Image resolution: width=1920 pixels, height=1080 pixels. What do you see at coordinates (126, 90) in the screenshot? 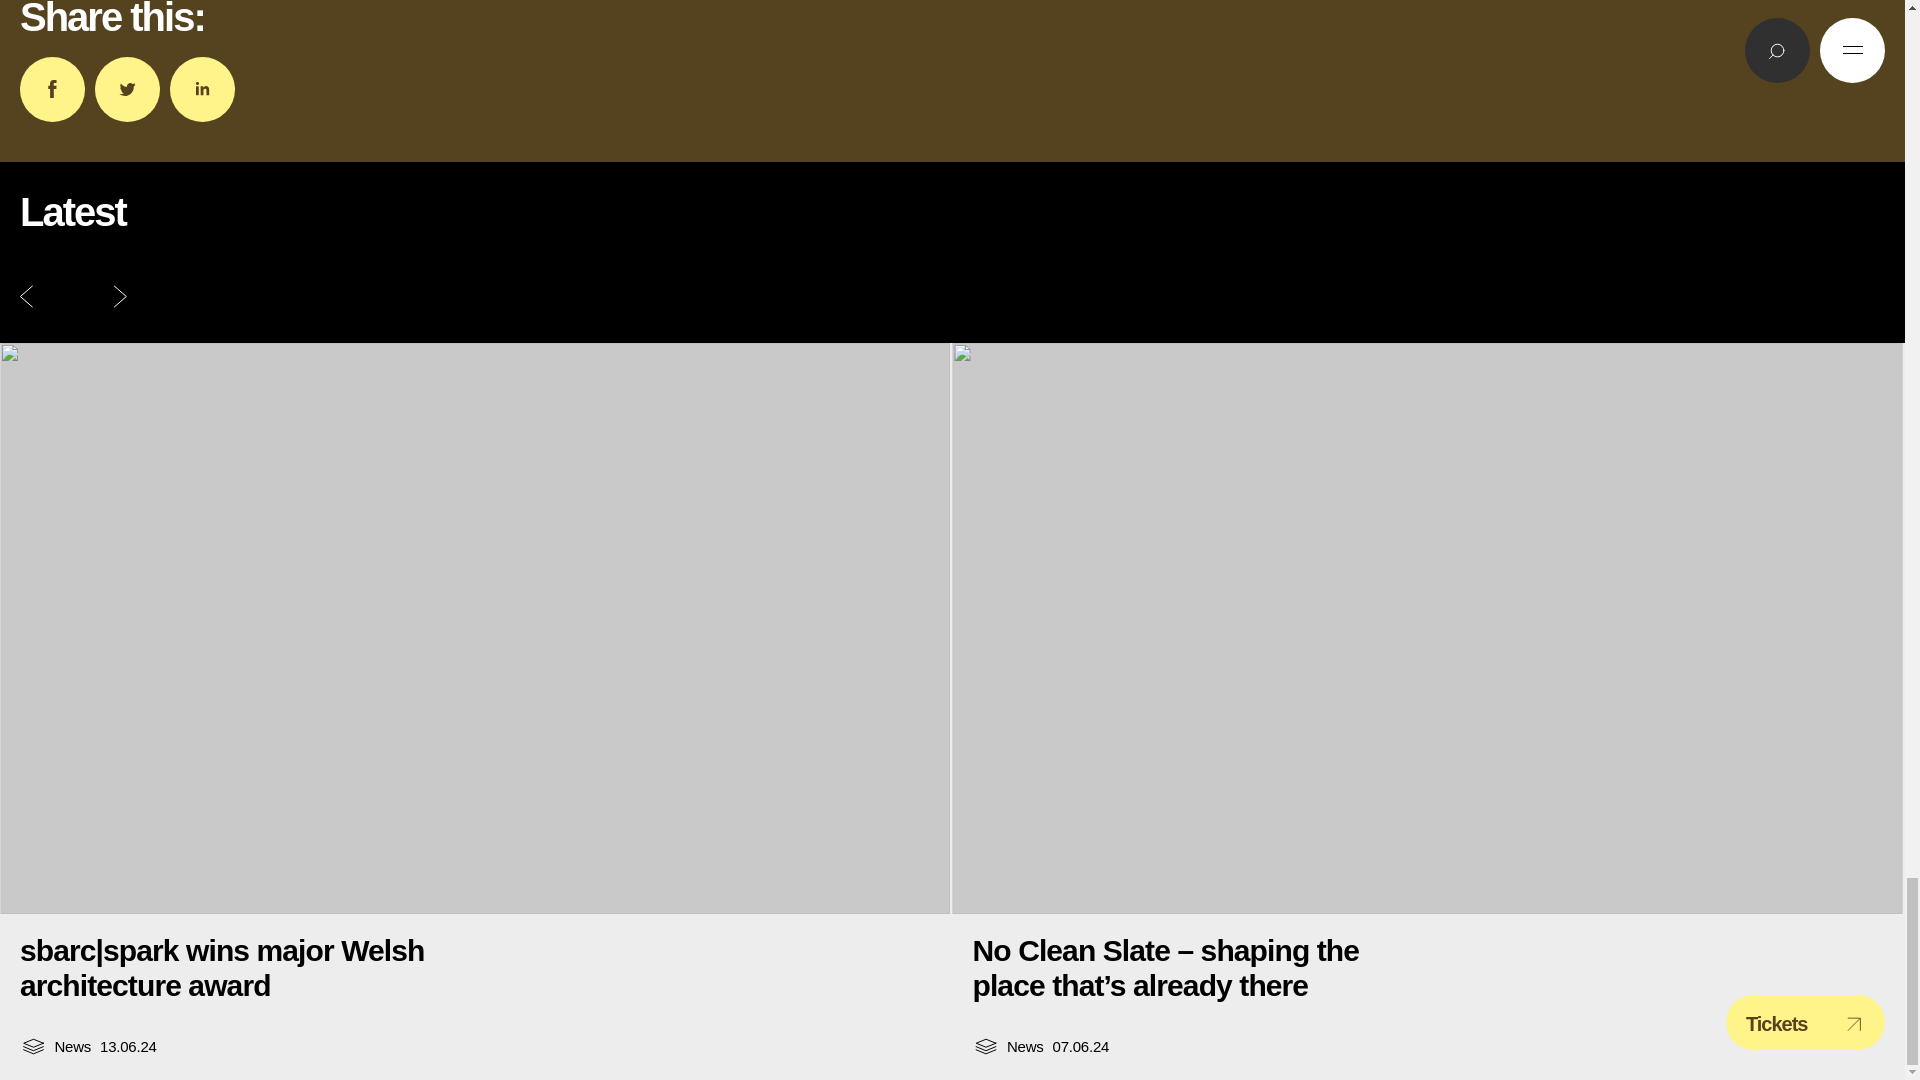
I see `Twitter` at bounding box center [126, 90].